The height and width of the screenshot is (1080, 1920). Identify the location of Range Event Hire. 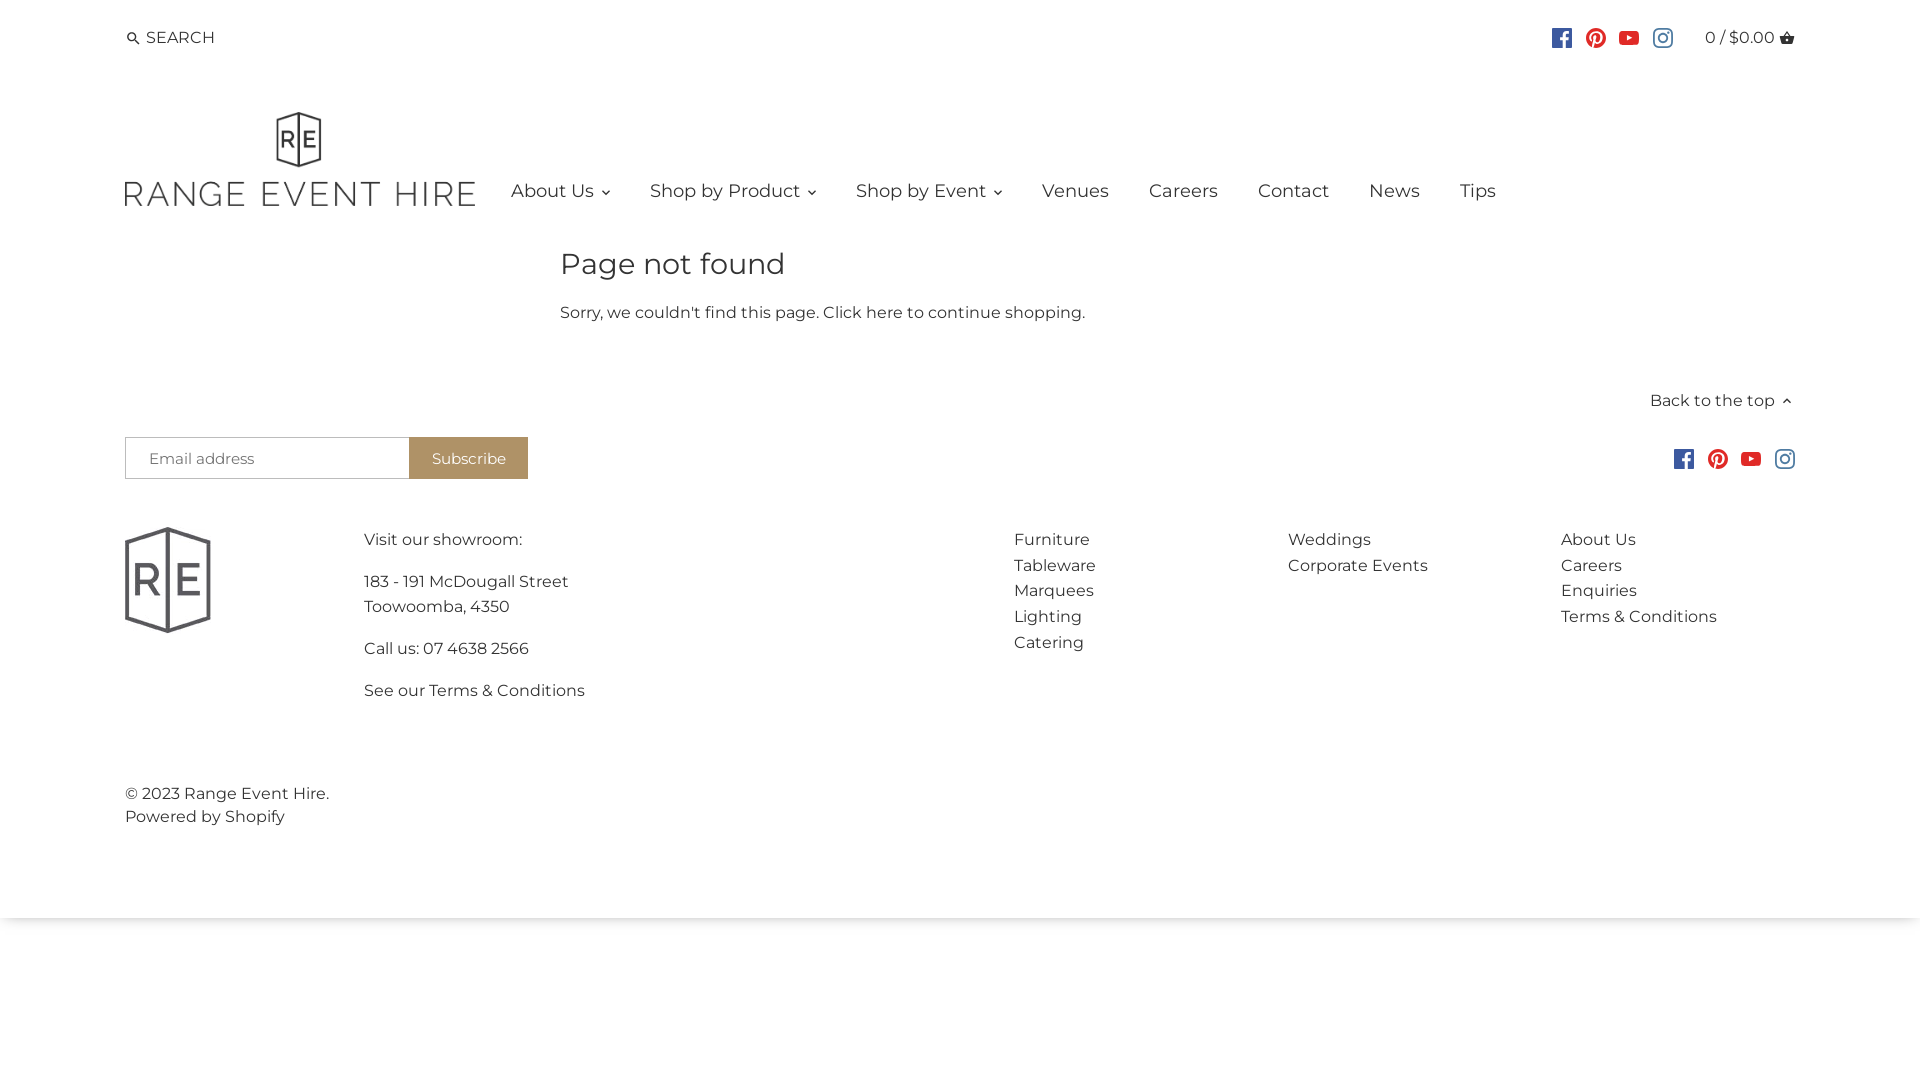
(255, 794).